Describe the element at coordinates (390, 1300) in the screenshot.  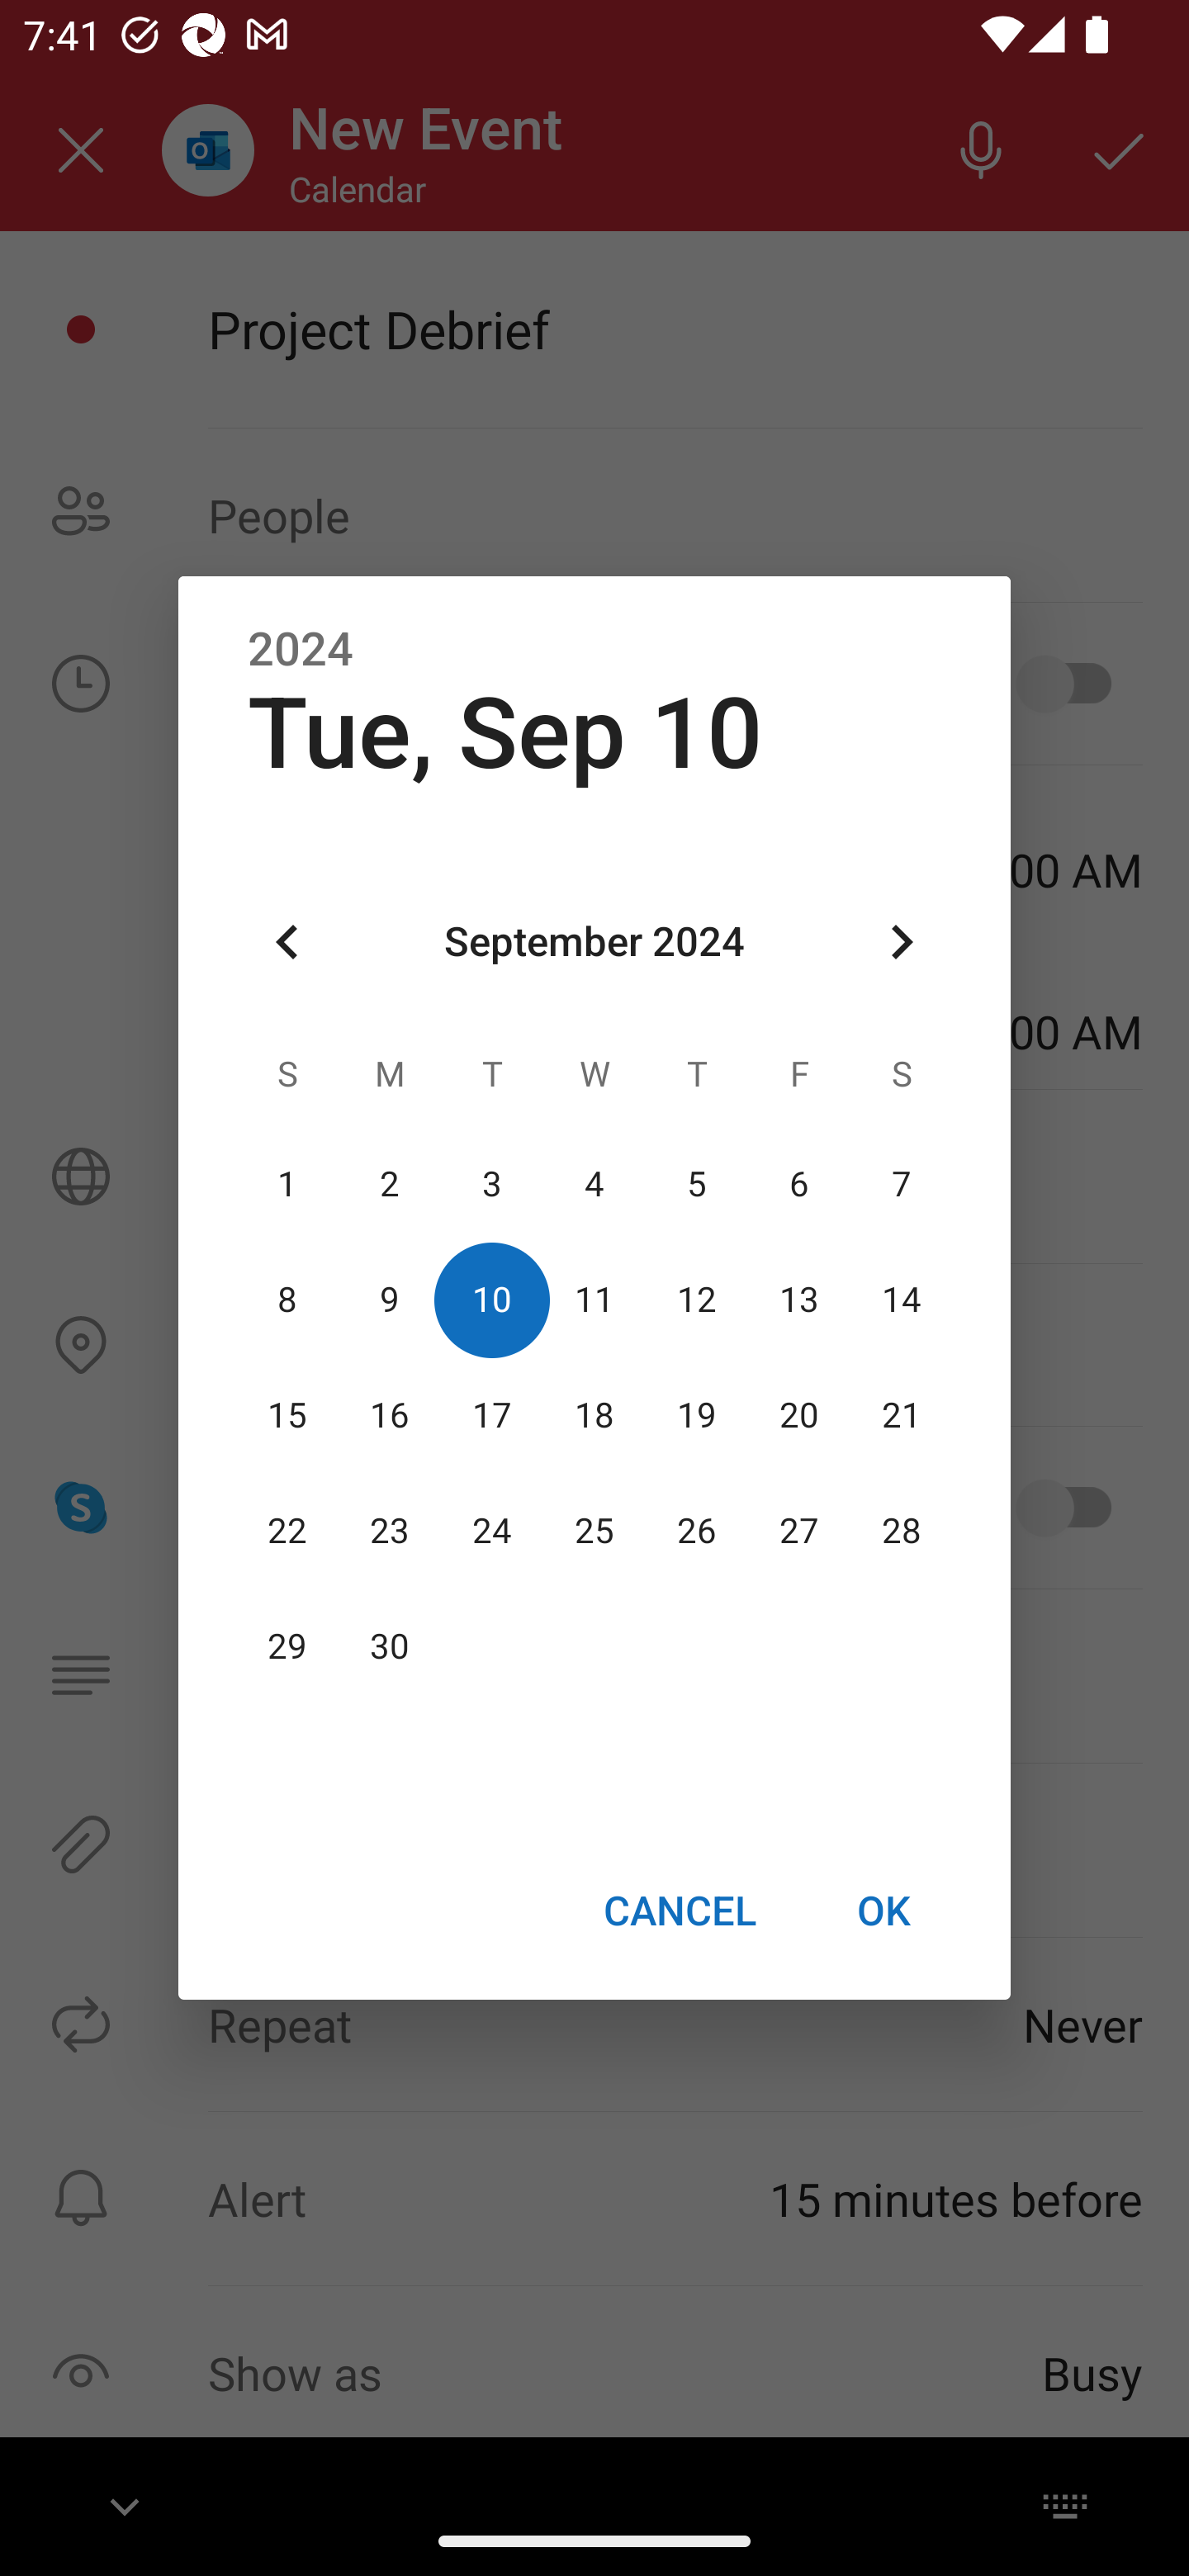
I see `9 09 September 2024` at that location.